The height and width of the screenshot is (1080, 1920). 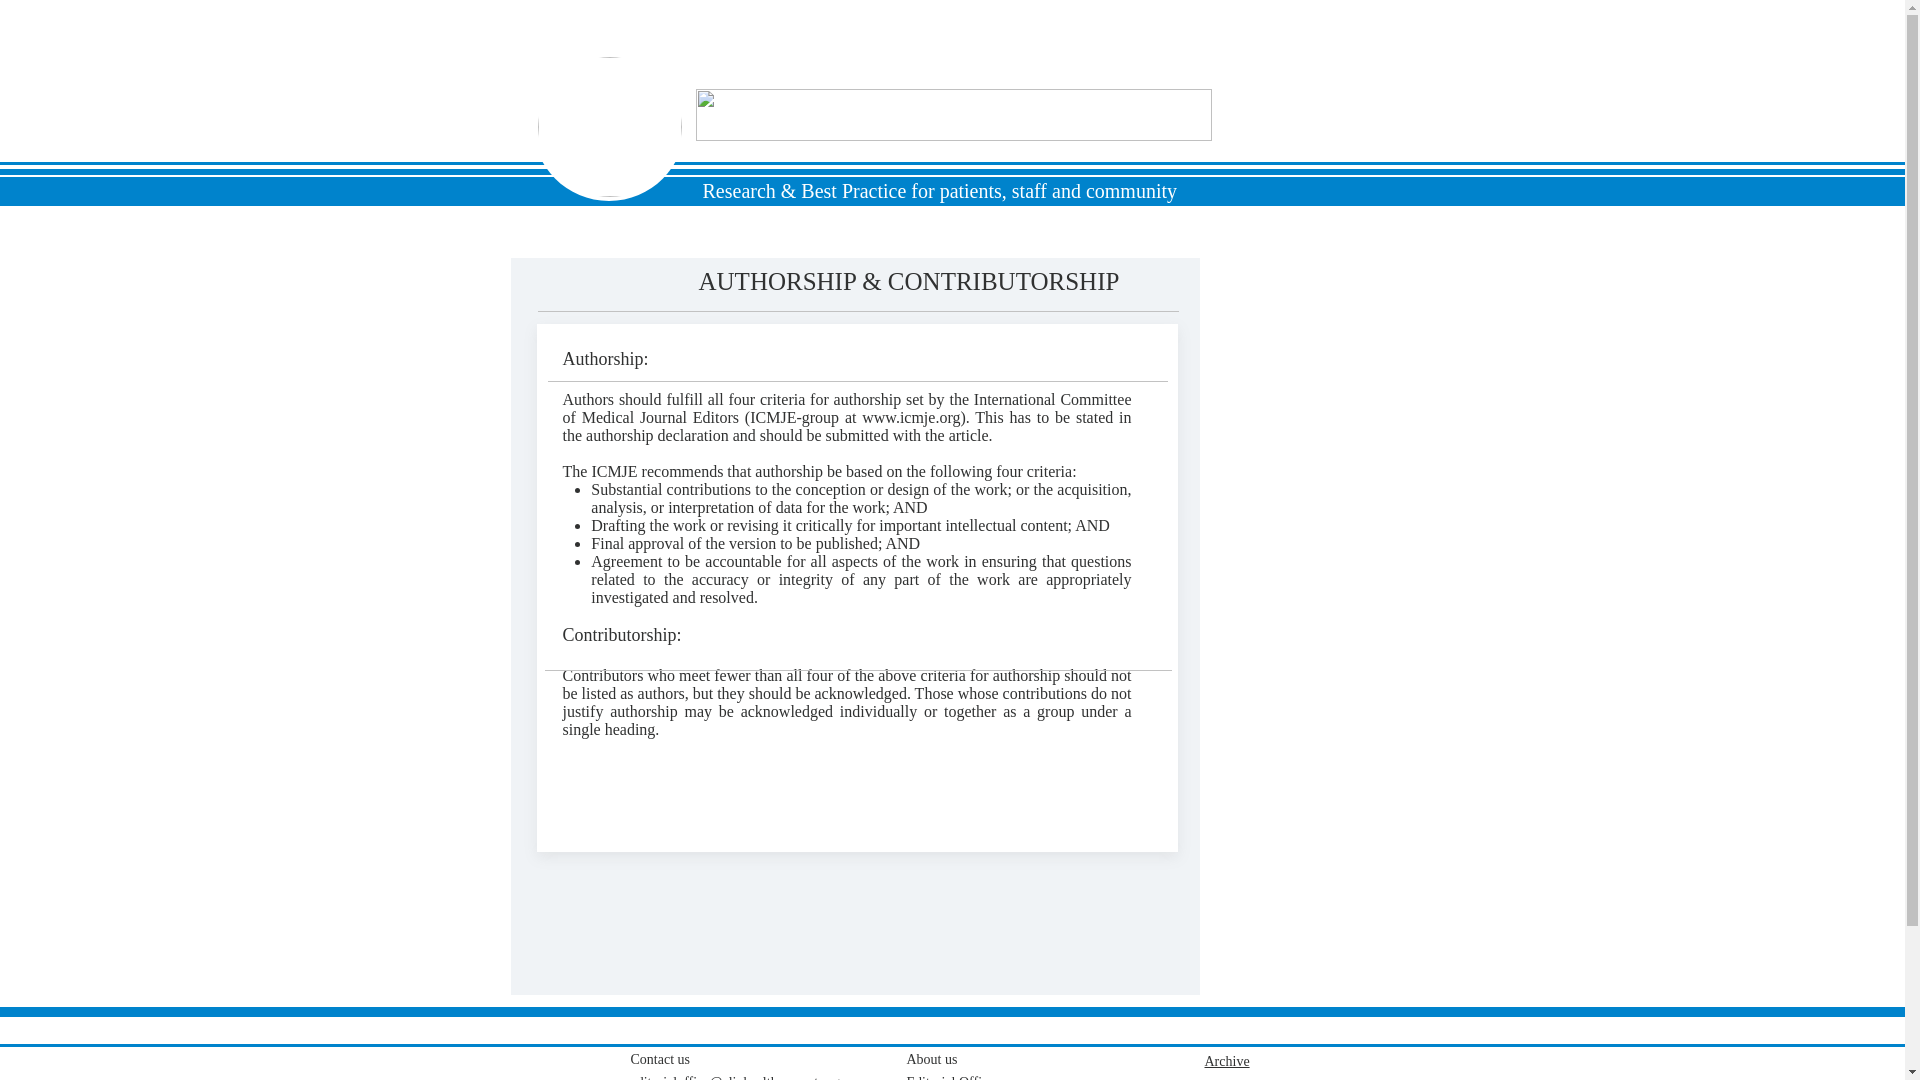 What do you see at coordinates (950, 1076) in the screenshot?
I see `Editorial Office` at bounding box center [950, 1076].